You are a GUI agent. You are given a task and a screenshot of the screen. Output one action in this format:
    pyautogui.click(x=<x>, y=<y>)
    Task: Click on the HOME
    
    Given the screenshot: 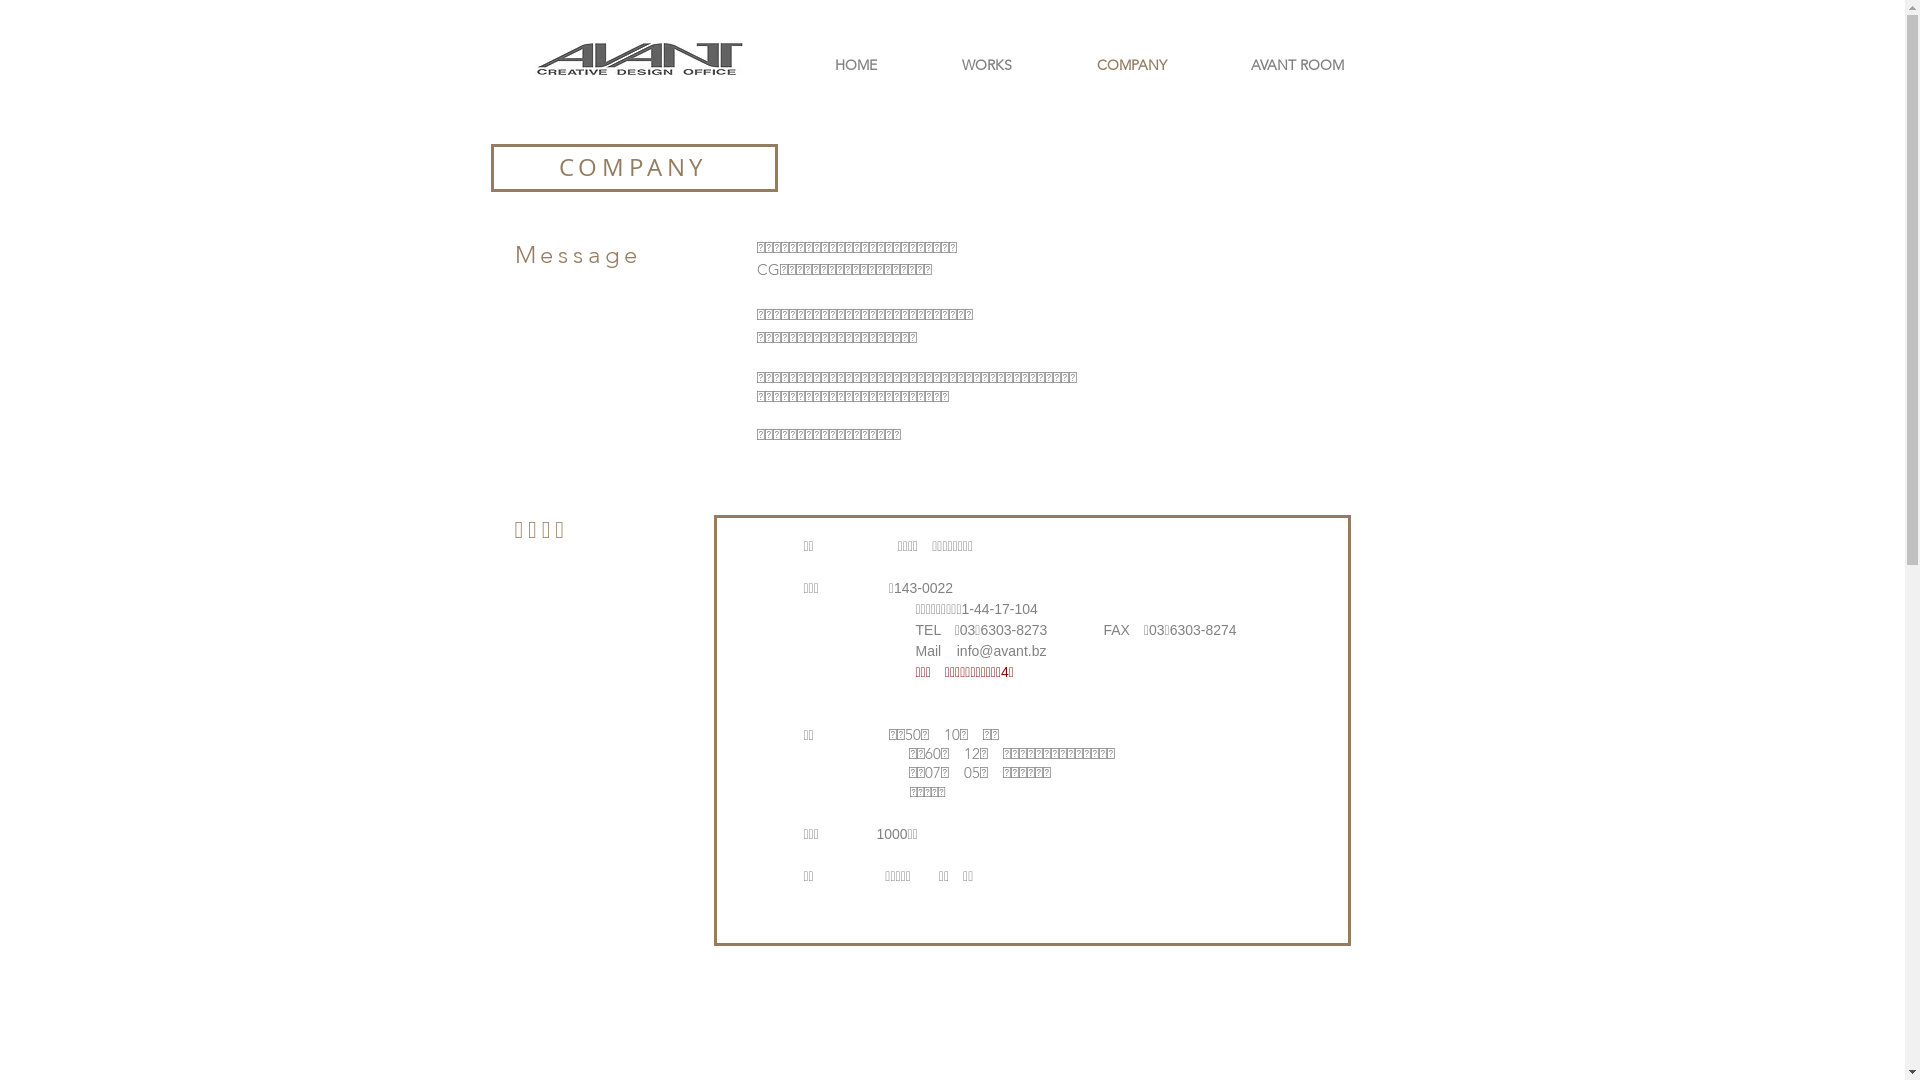 What is the action you would take?
    pyautogui.click(x=856, y=65)
    